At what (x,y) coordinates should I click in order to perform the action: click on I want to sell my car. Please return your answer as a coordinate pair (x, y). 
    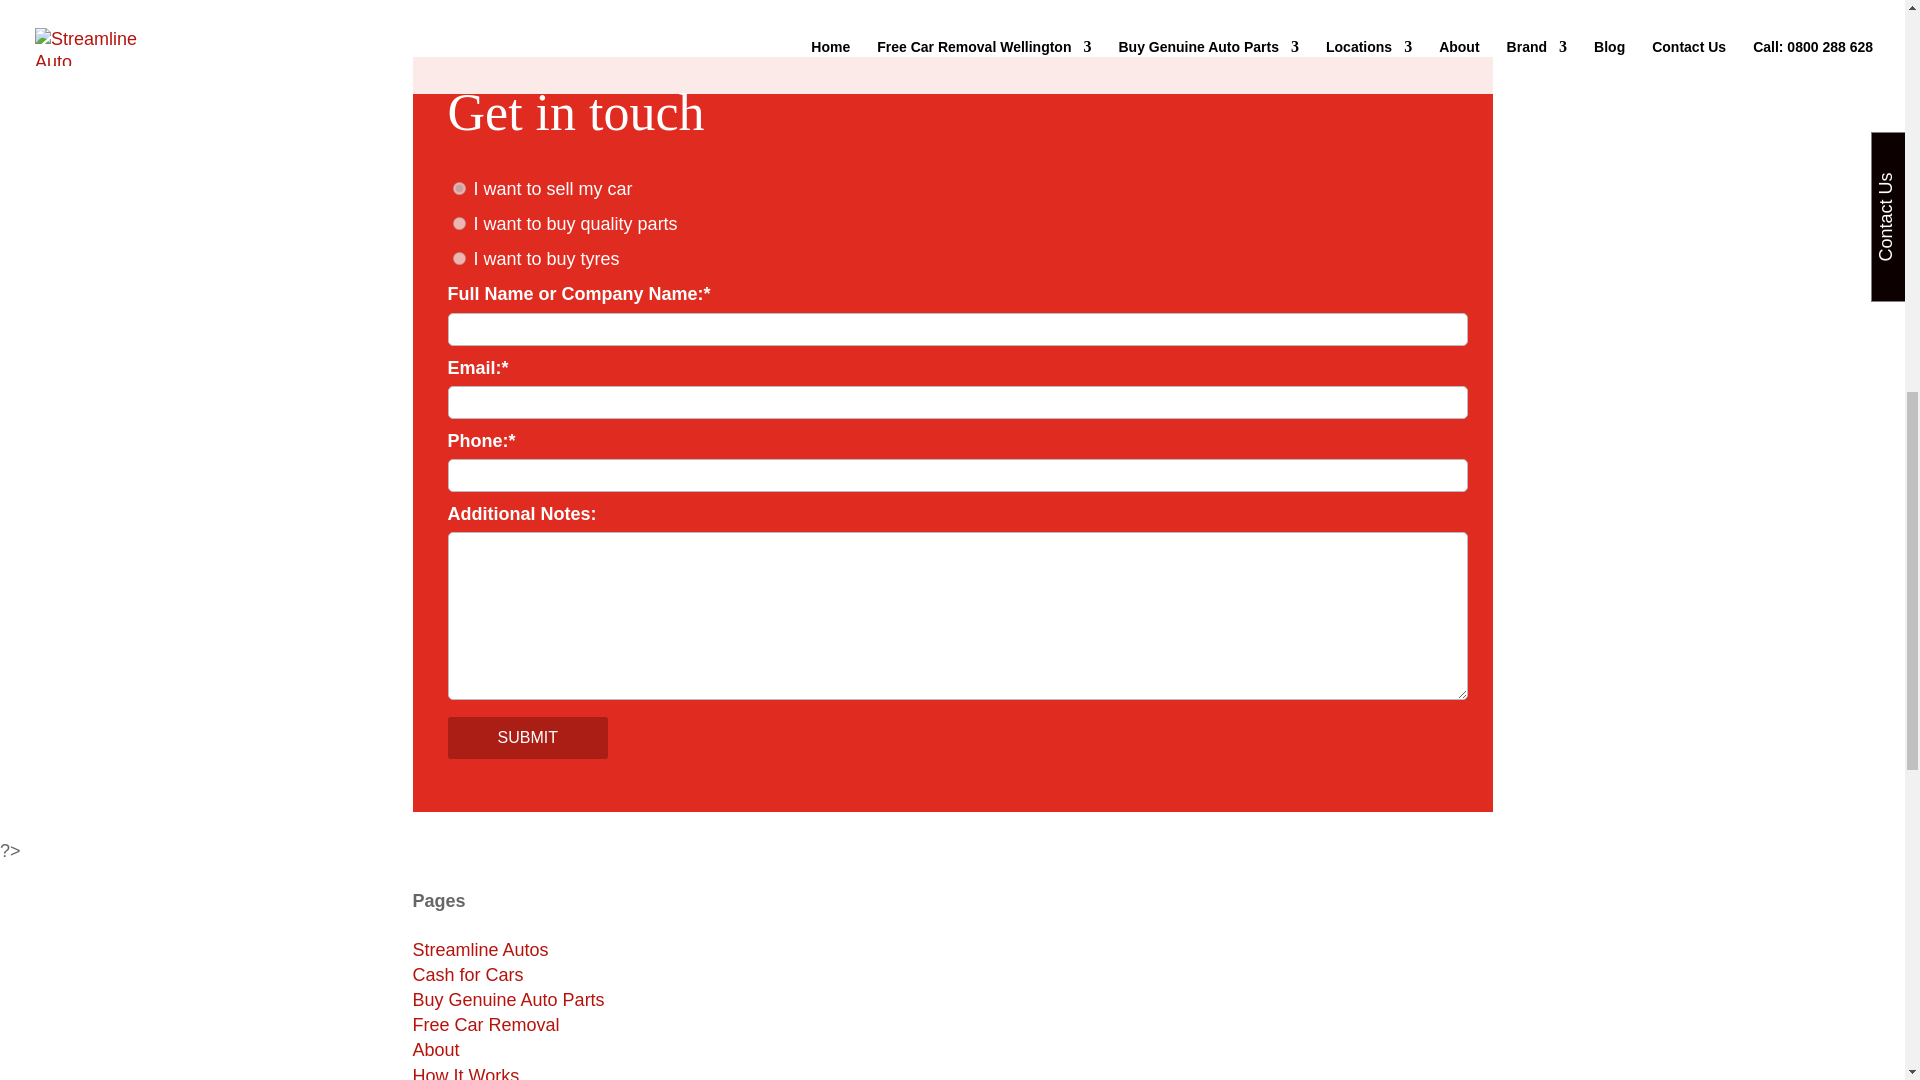
    Looking at the image, I should click on (458, 188).